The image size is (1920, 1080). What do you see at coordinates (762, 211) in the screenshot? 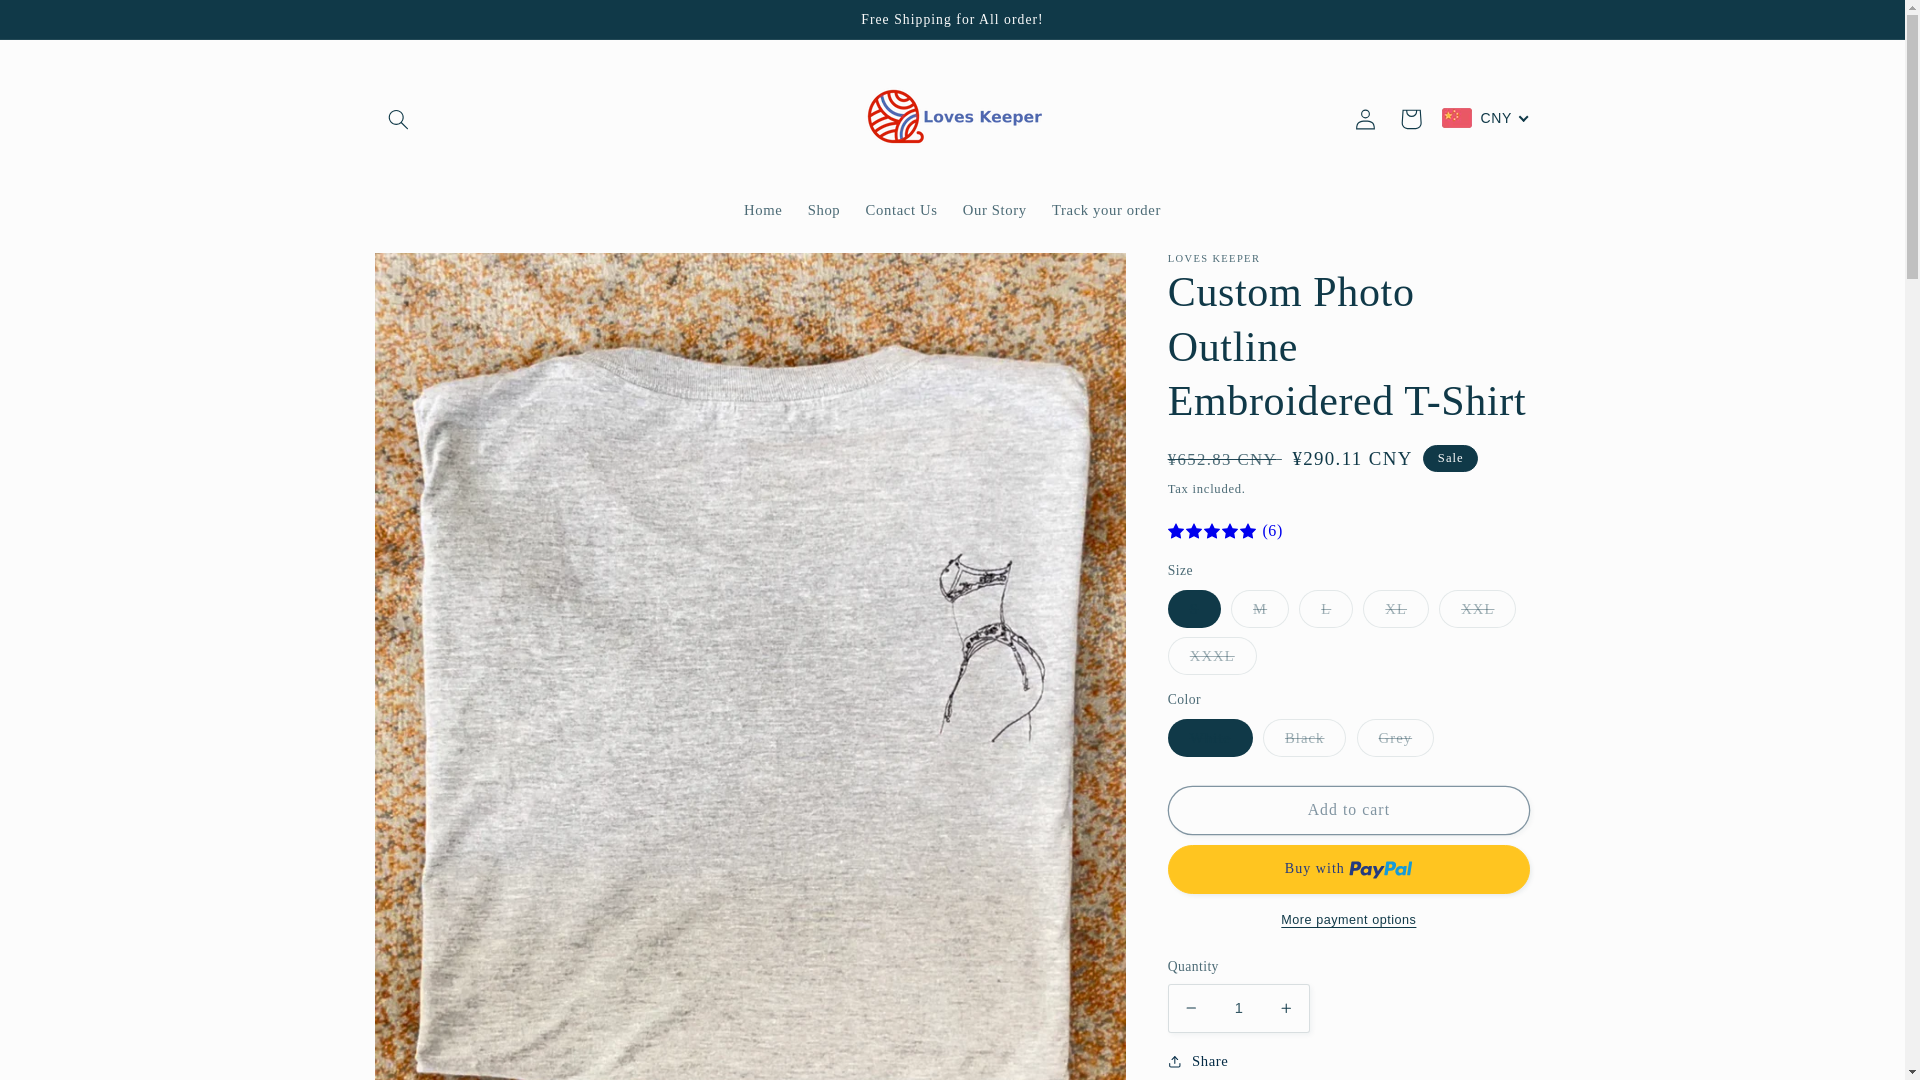
I see `Home` at bounding box center [762, 211].